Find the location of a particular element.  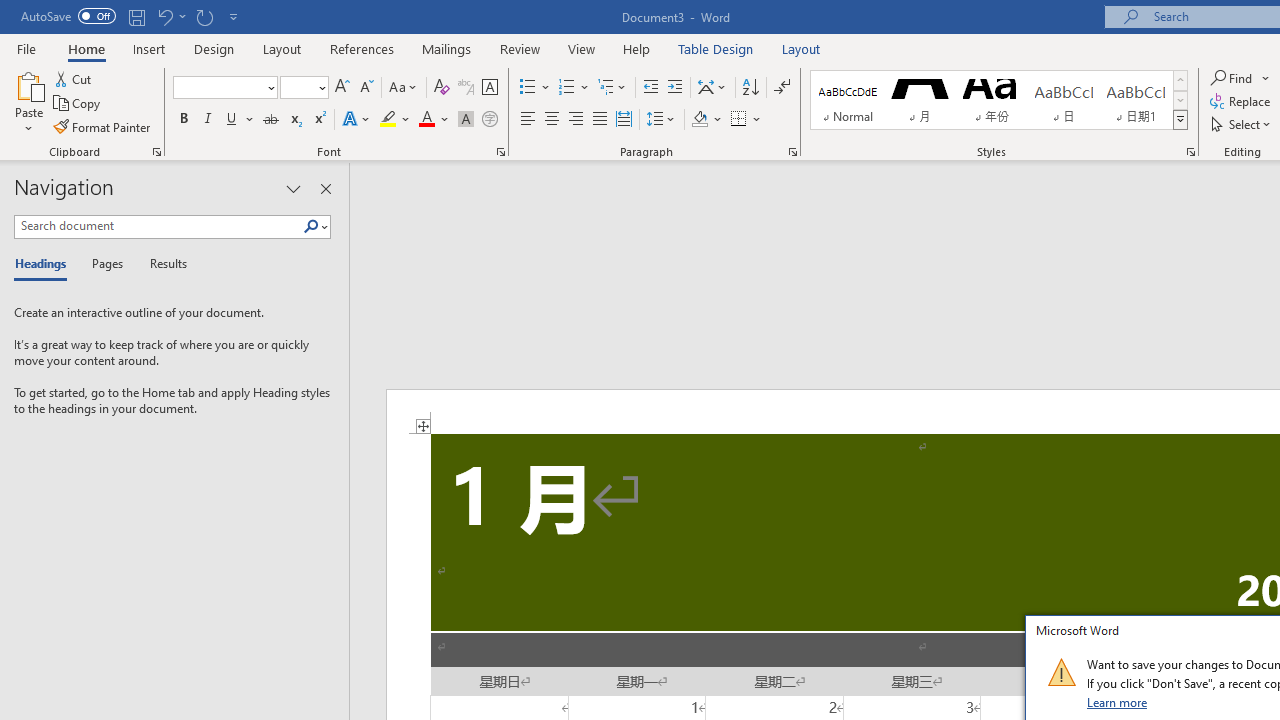

Decrease Indent is located at coordinates (650, 88).